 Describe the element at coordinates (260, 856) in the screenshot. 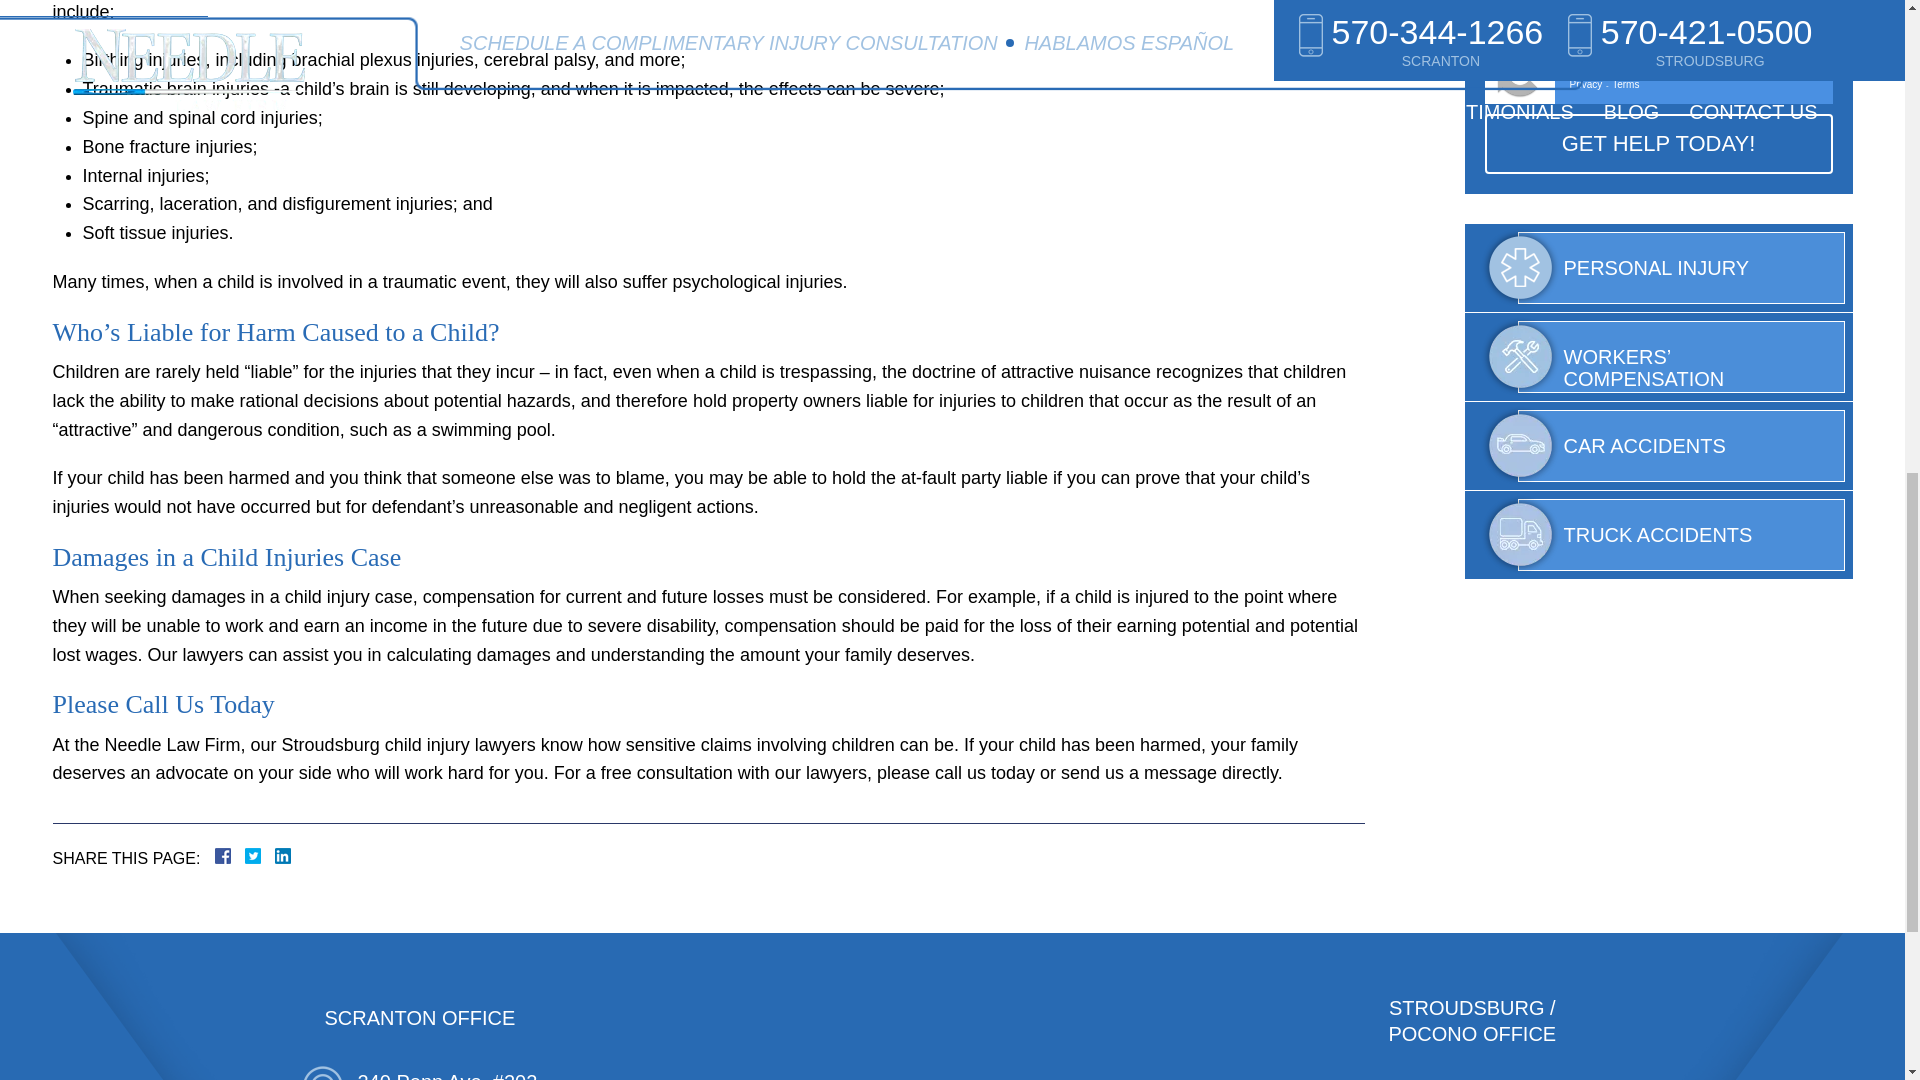

I see `Twitter` at that location.